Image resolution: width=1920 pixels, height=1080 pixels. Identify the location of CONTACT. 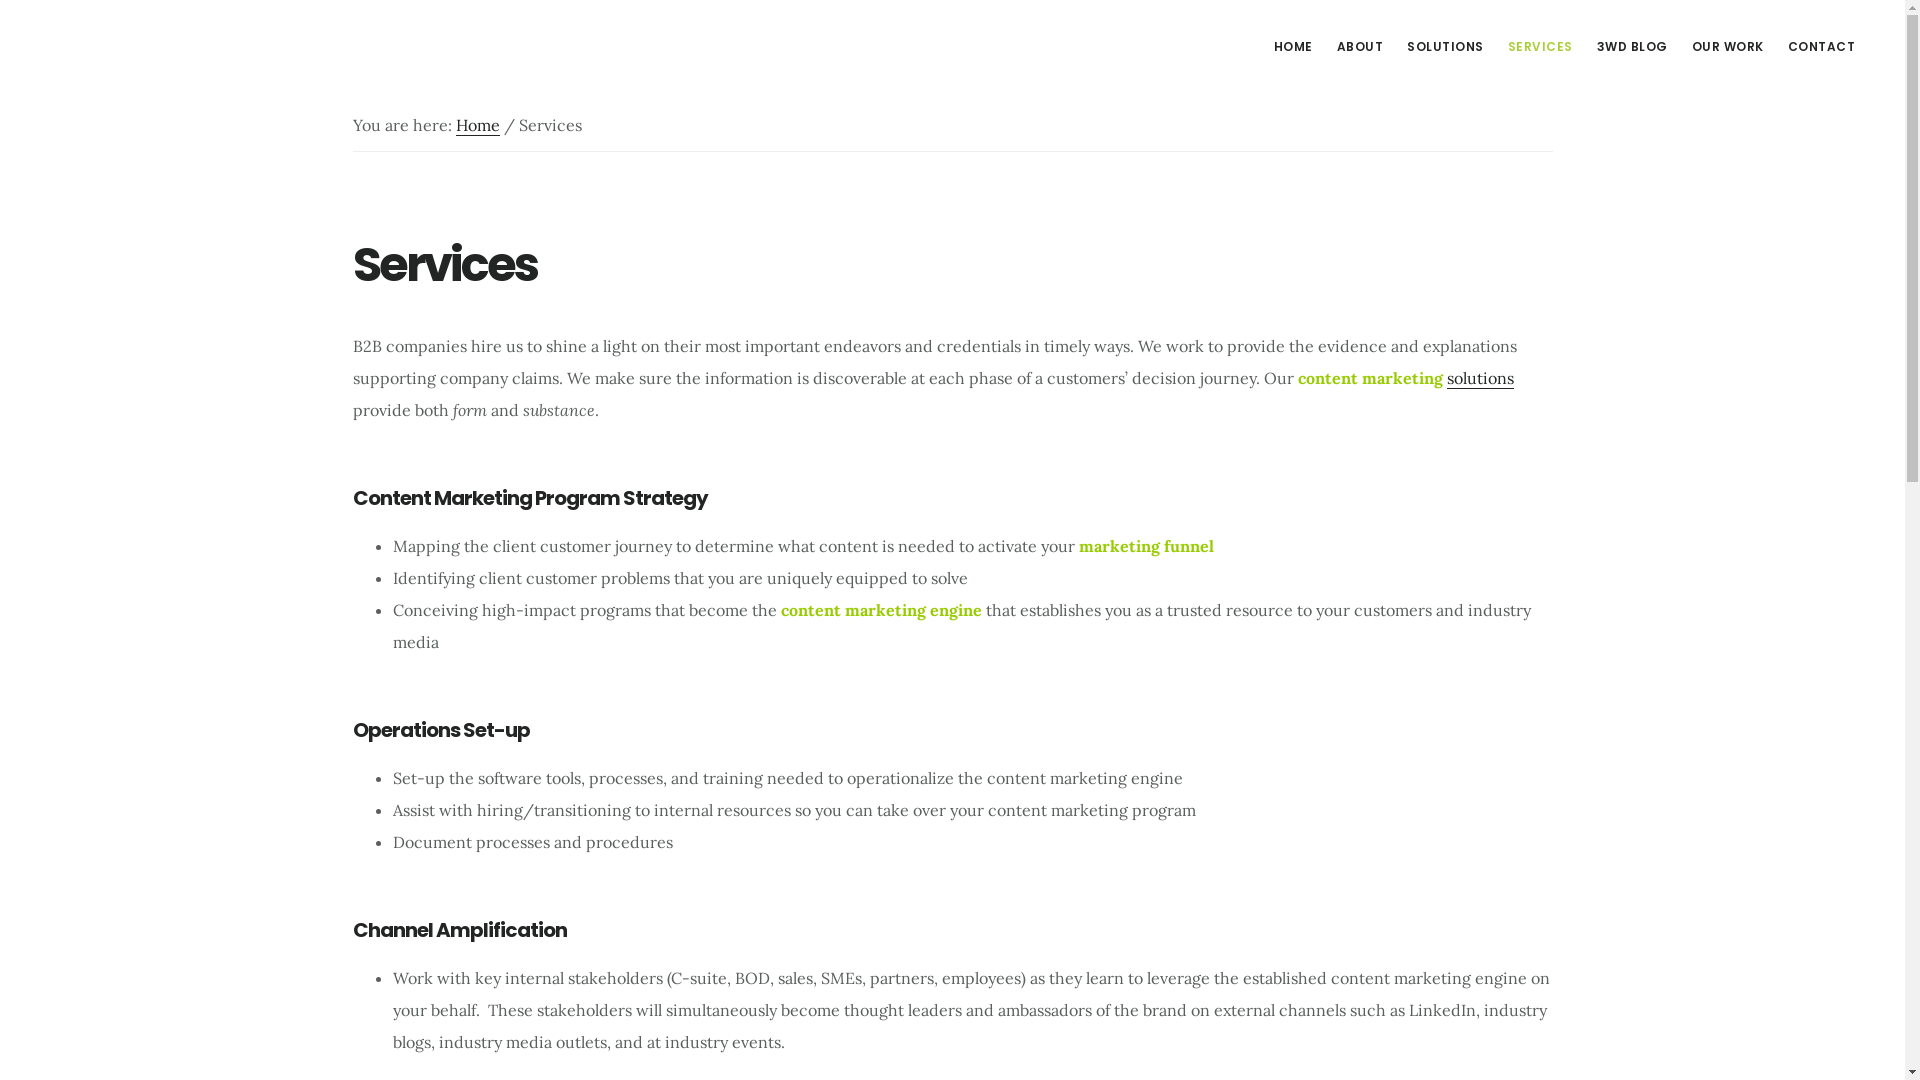
(1822, 47).